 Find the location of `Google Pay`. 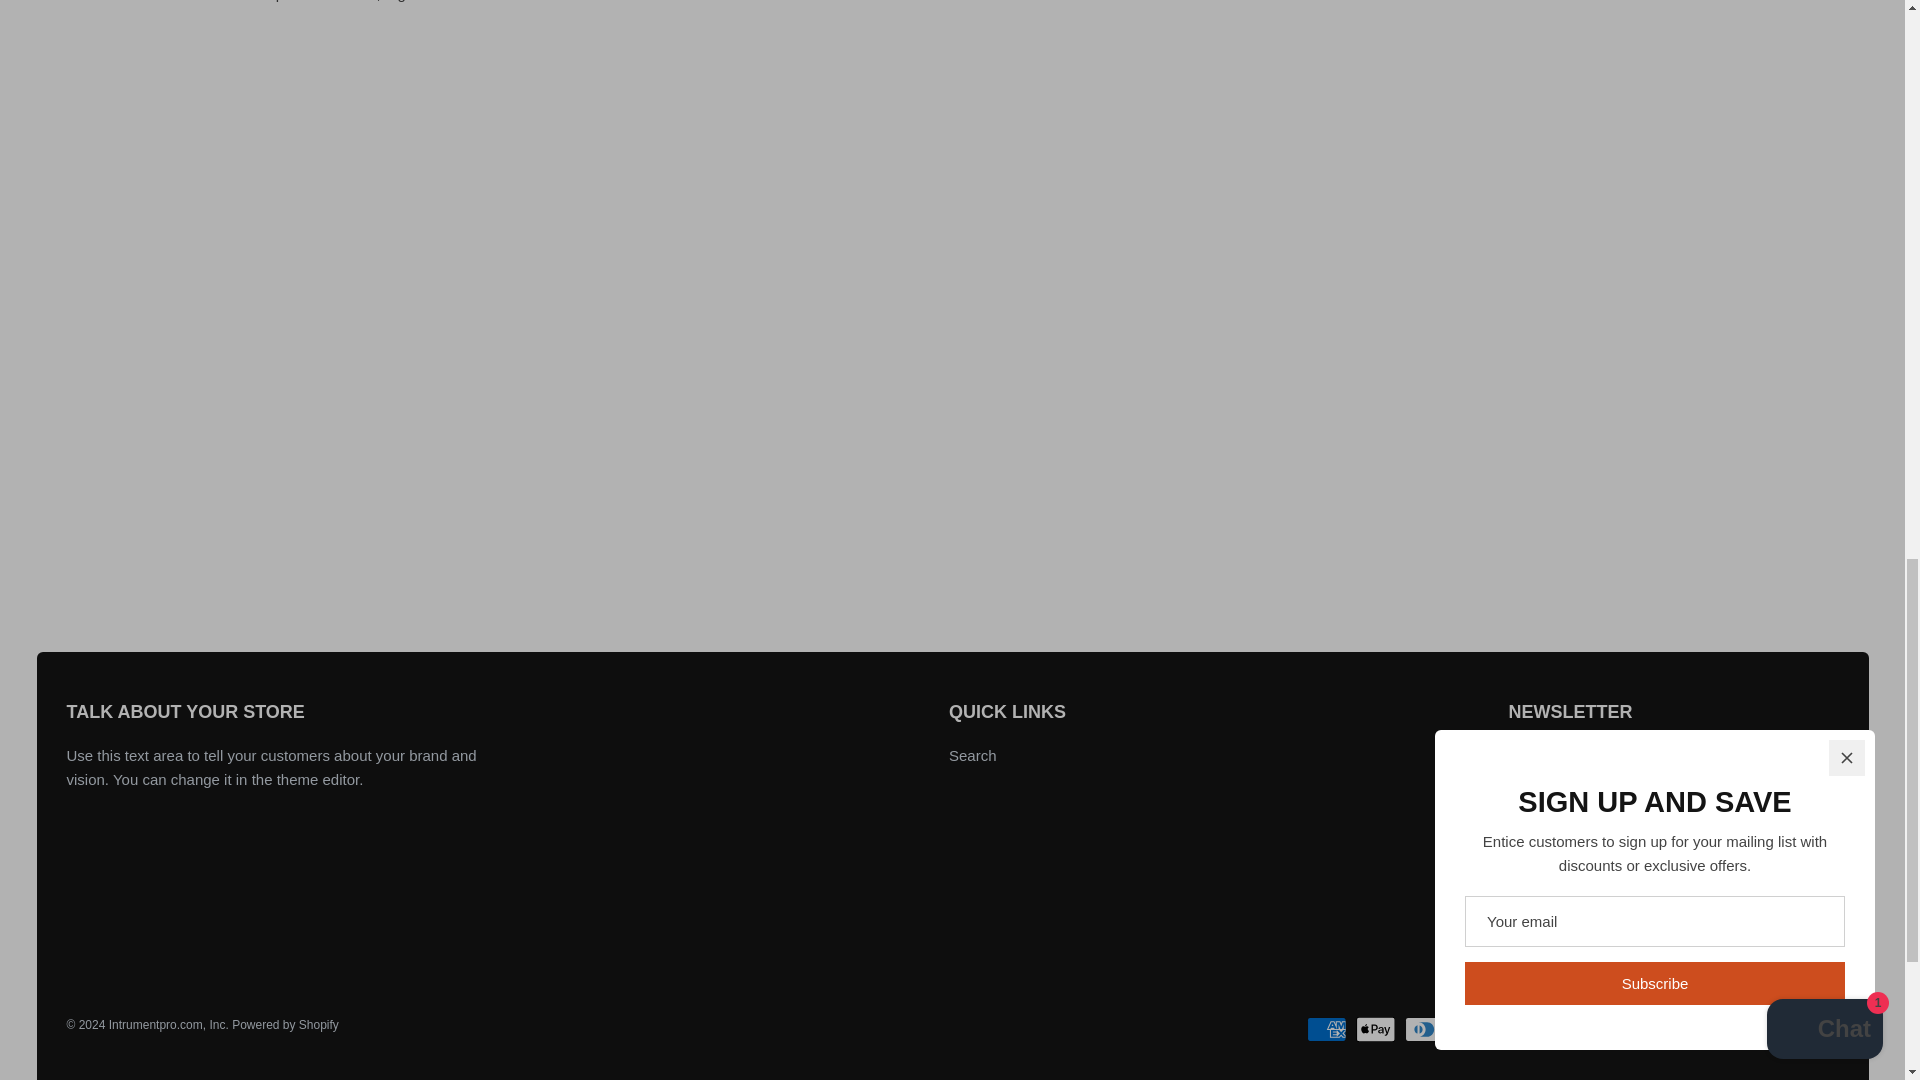

Google Pay is located at coordinates (1570, 1030).